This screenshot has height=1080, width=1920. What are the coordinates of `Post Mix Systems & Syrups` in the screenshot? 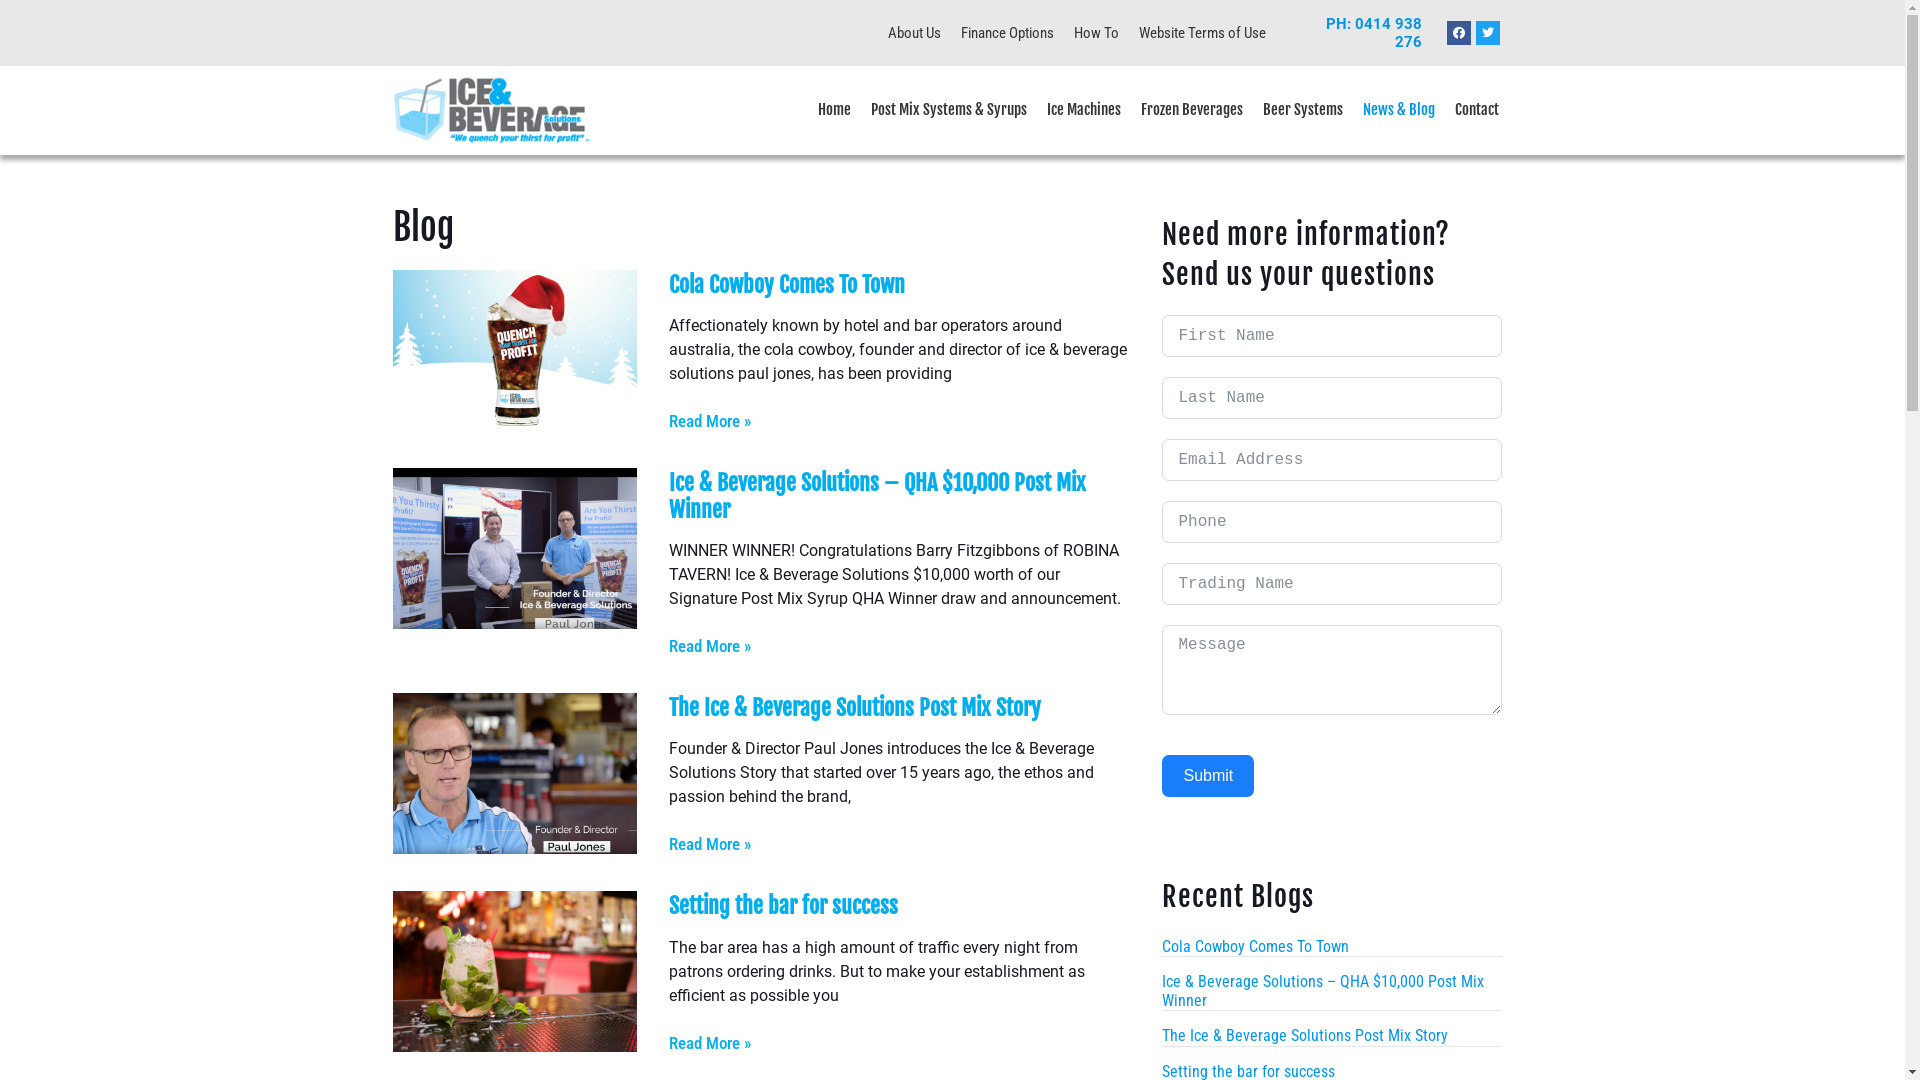 It's located at (949, 110).